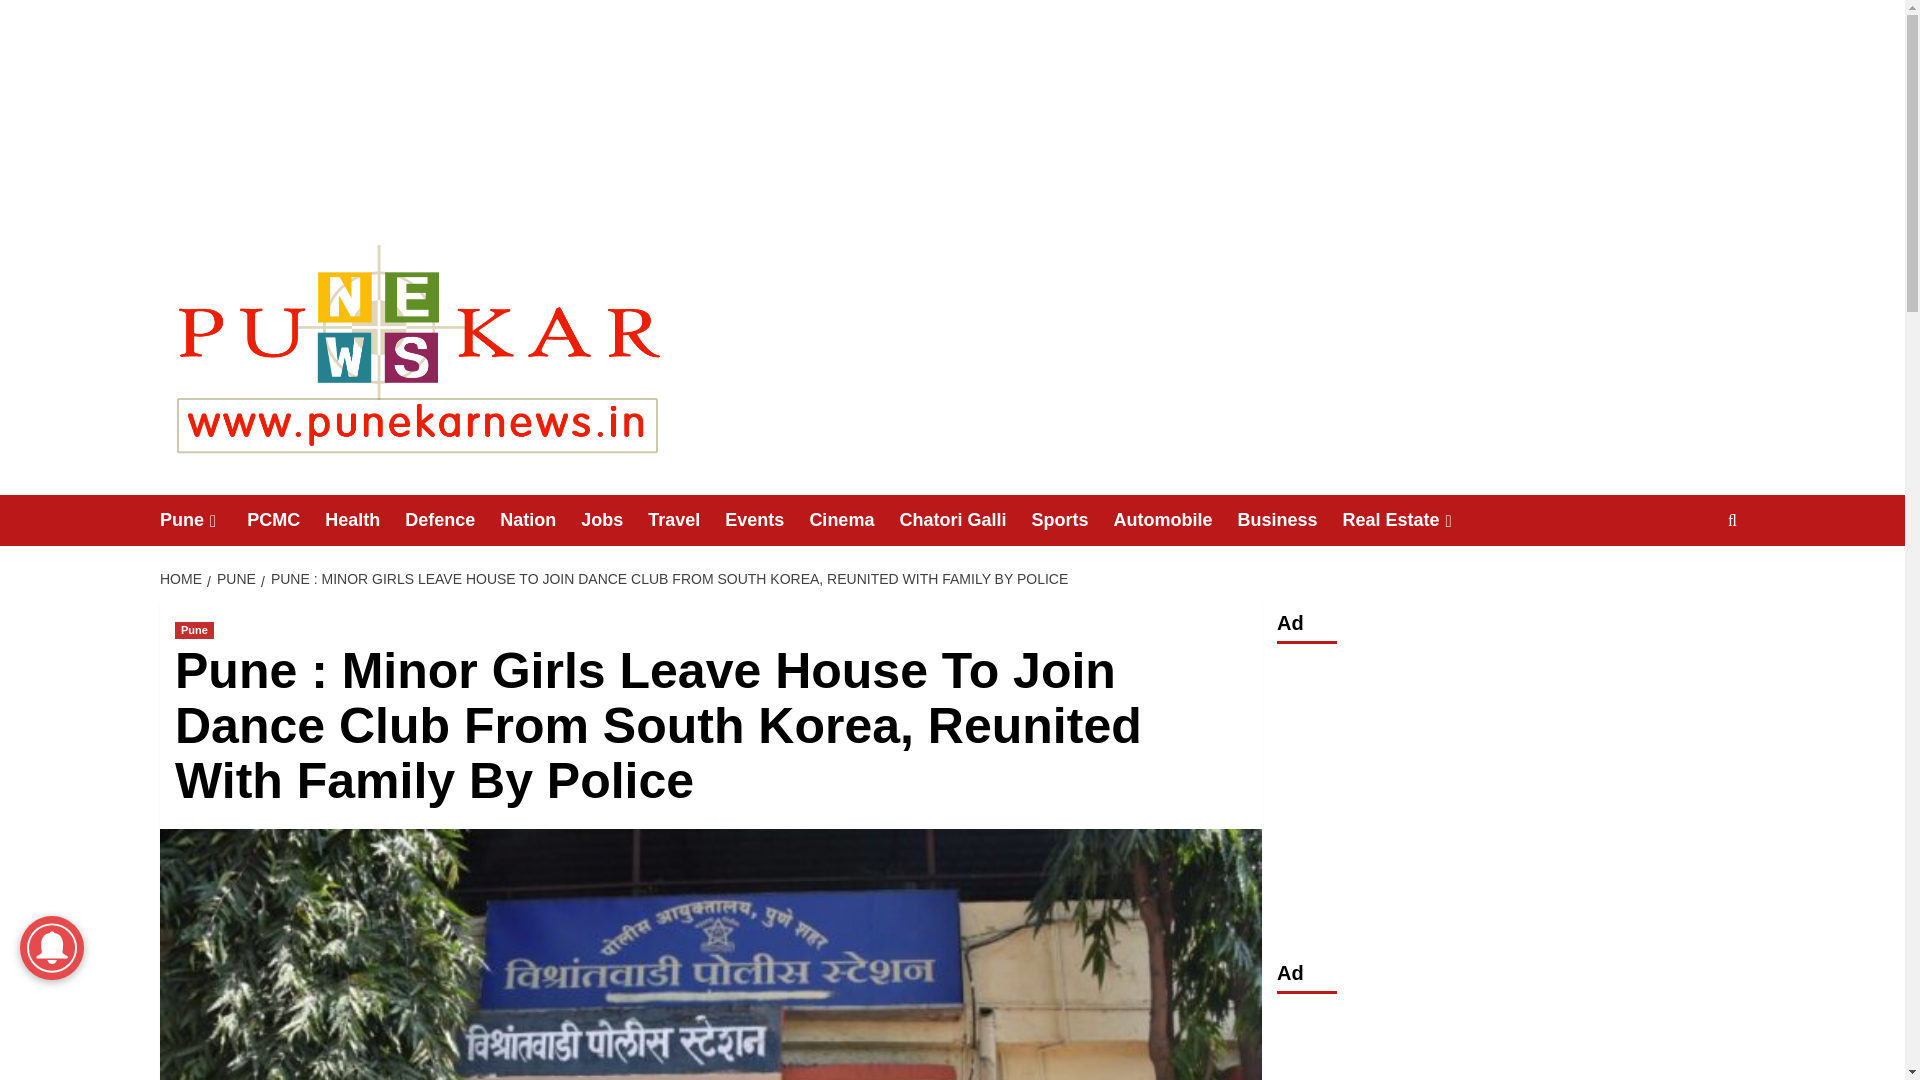  What do you see at coordinates (1686, 582) in the screenshot?
I see `Search` at bounding box center [1686, 582].